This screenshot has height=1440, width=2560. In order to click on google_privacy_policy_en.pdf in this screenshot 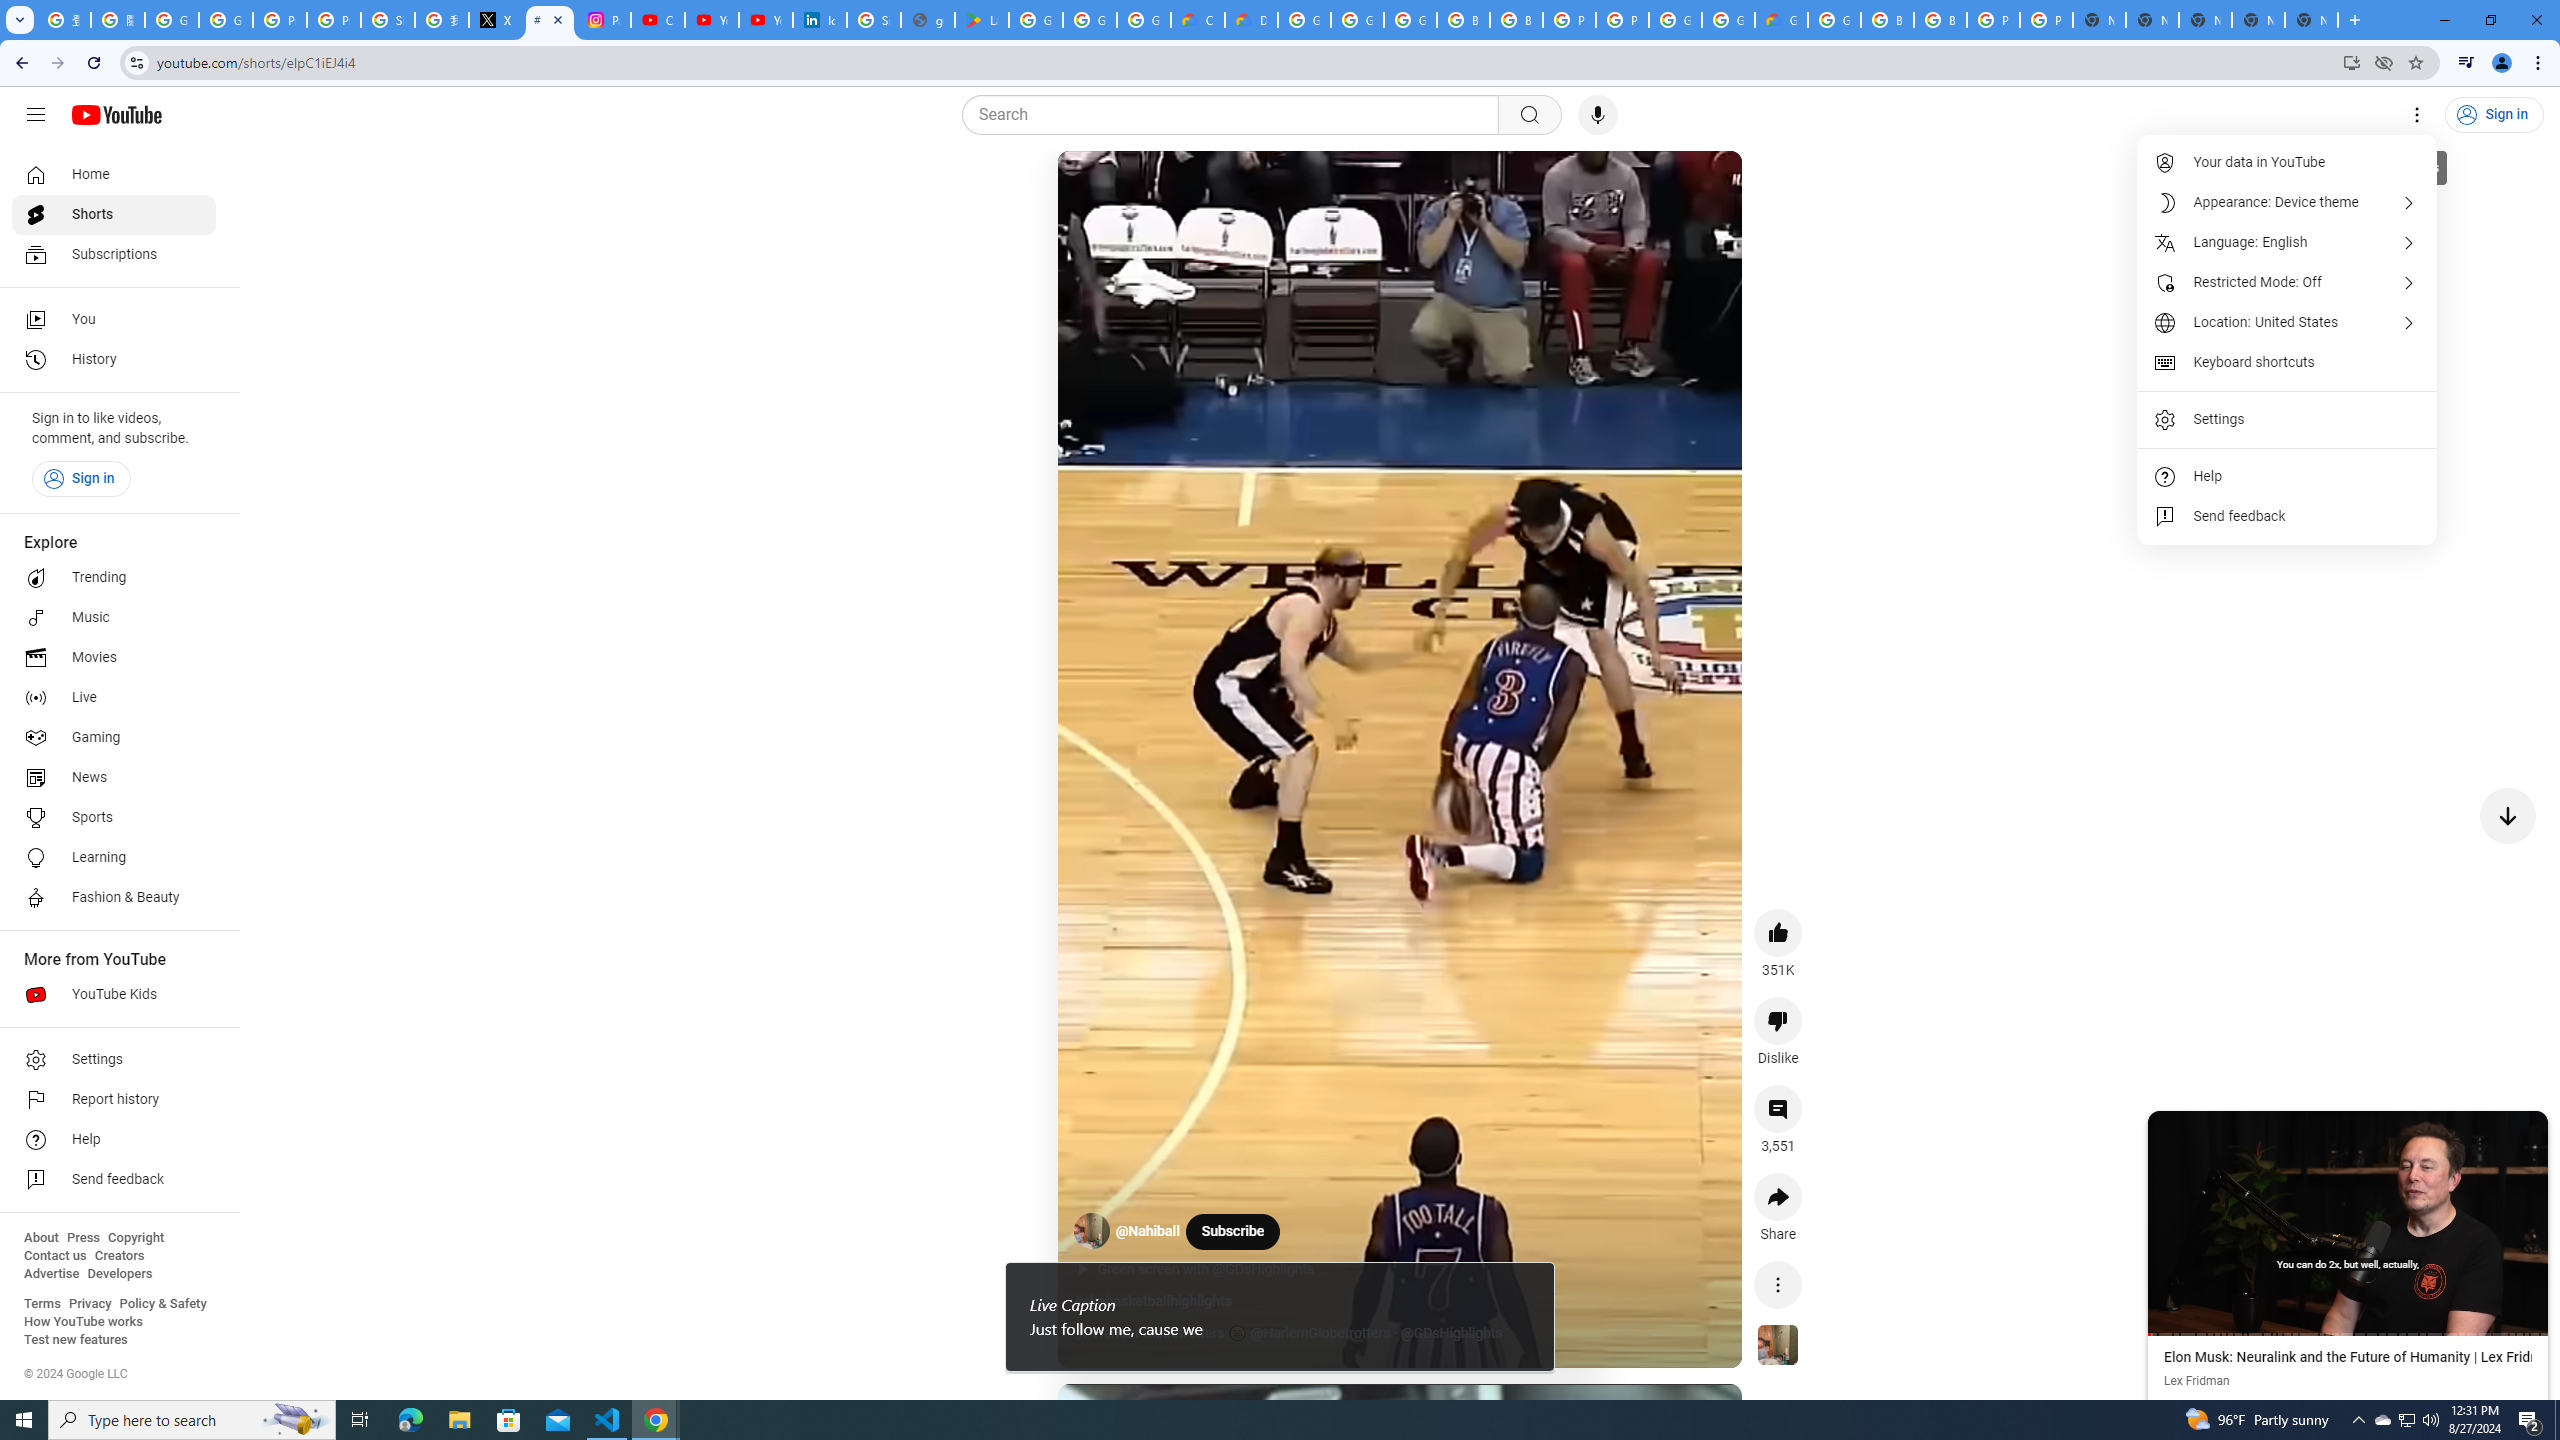, I will do `click(928, 20)`.